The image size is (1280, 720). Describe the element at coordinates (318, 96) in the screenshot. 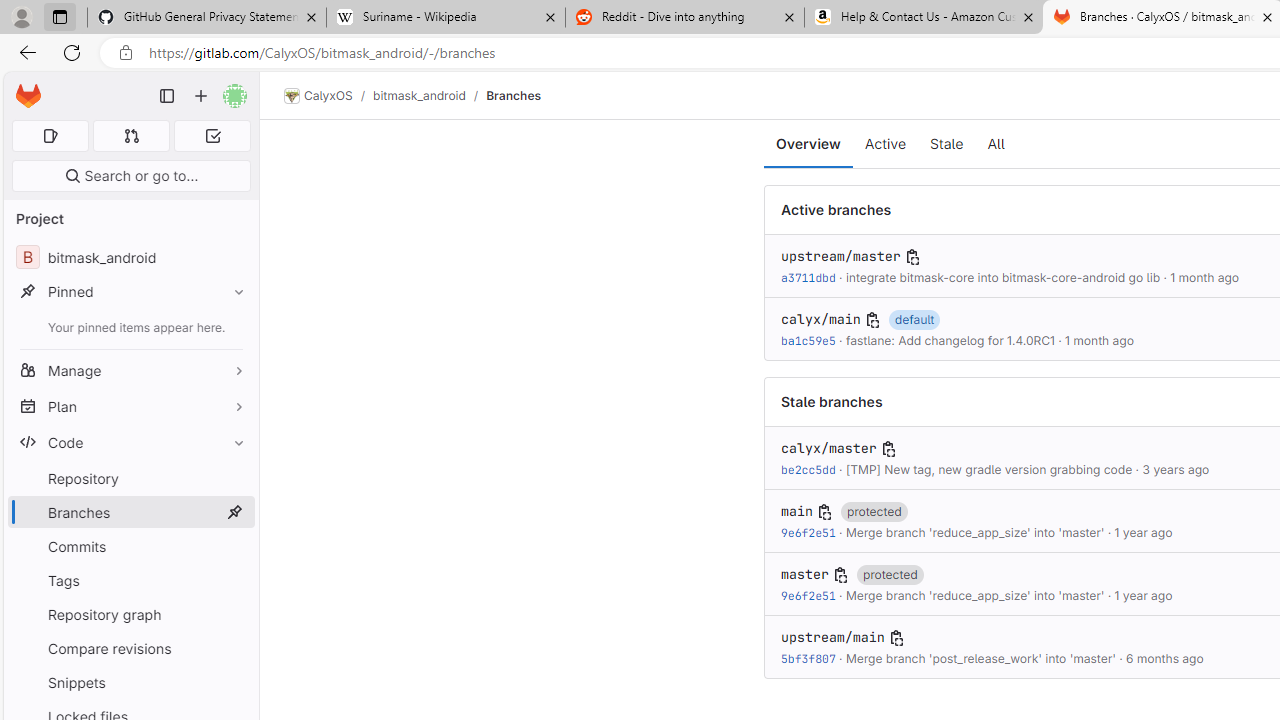

I see `CalyxOS` at that location.